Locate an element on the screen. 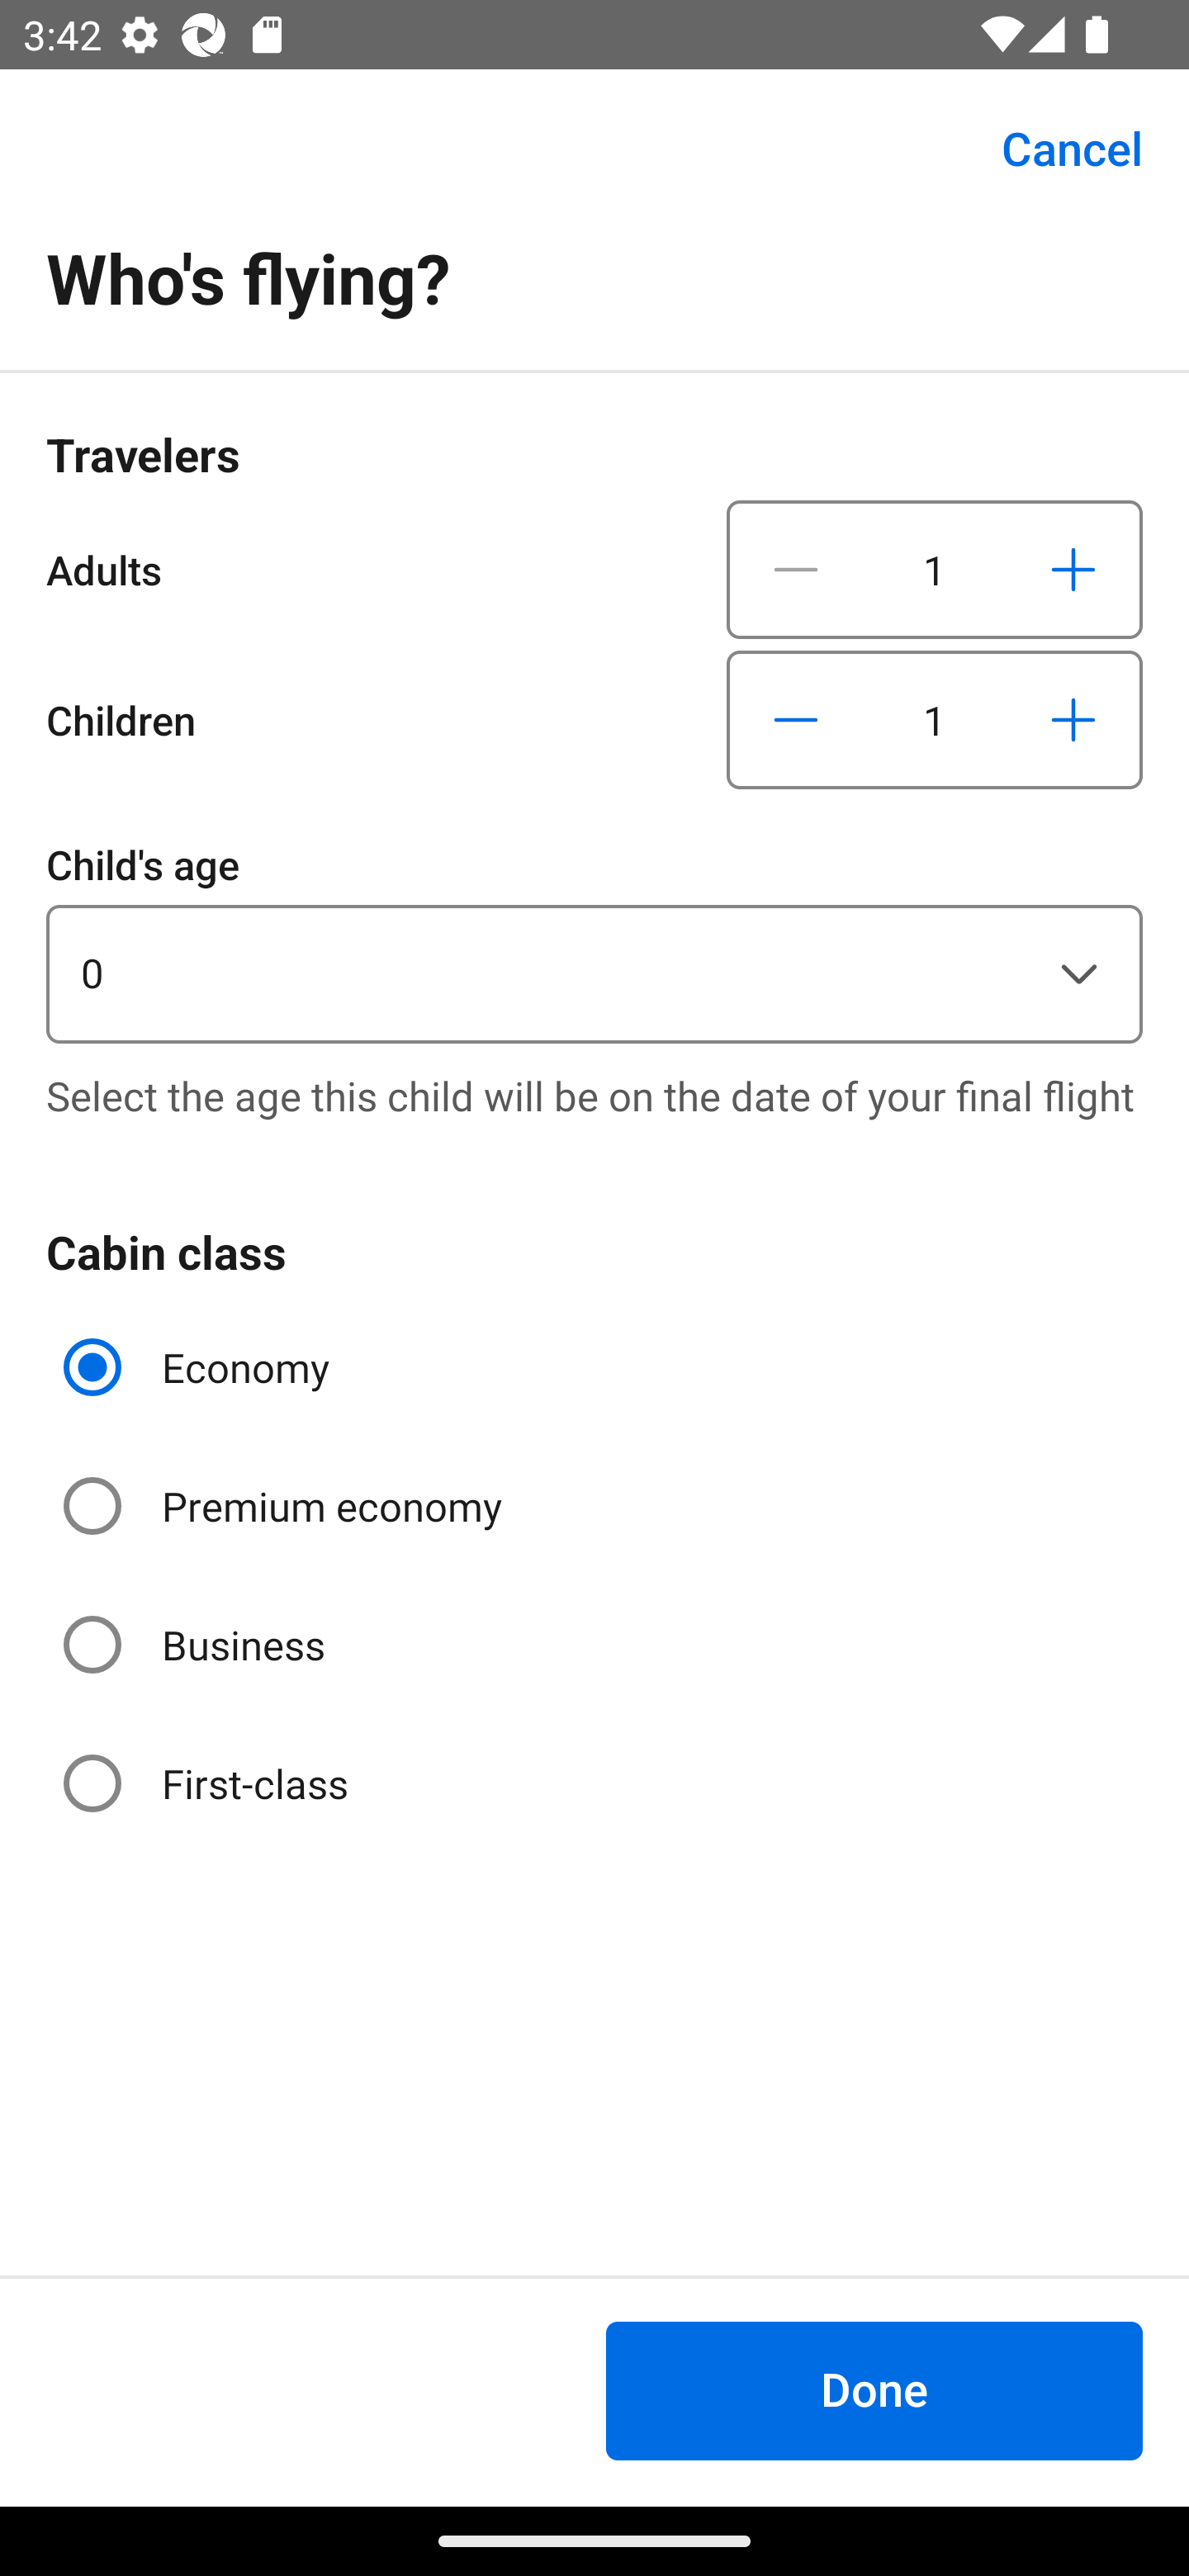  Done is located at coordinates (874, 2390).